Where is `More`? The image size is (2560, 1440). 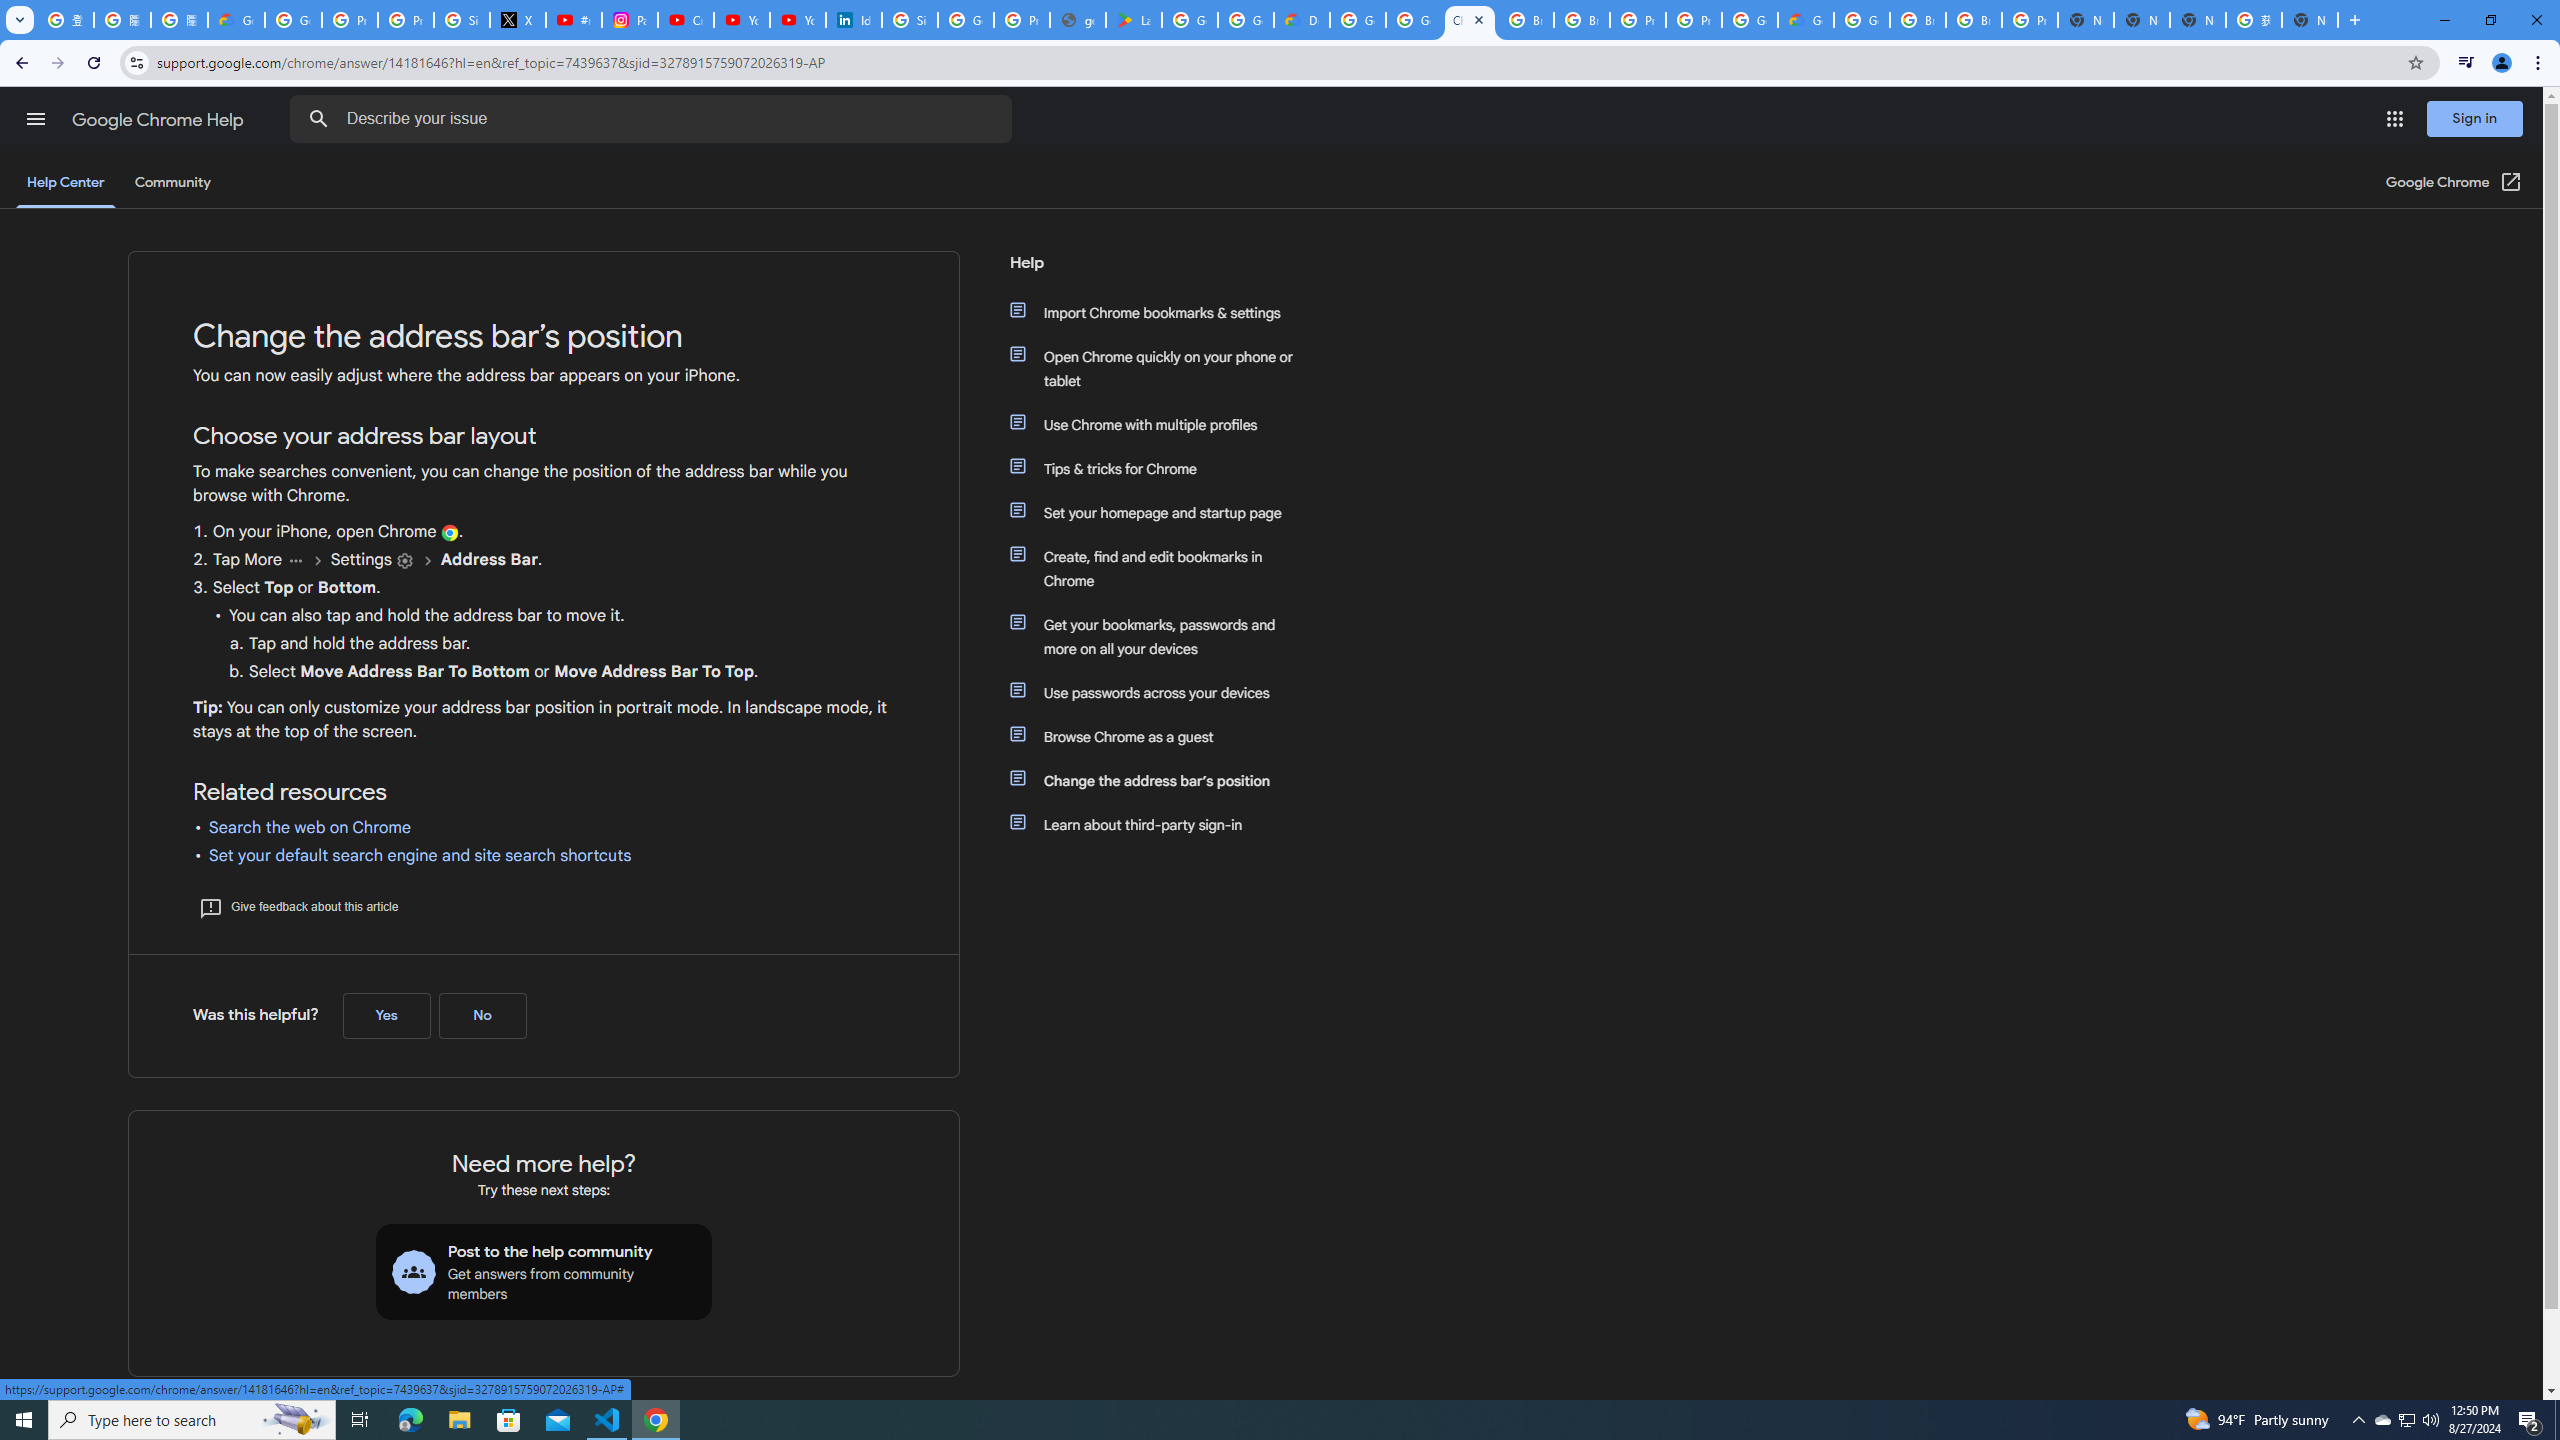 More is located at coordinates (295, 560).